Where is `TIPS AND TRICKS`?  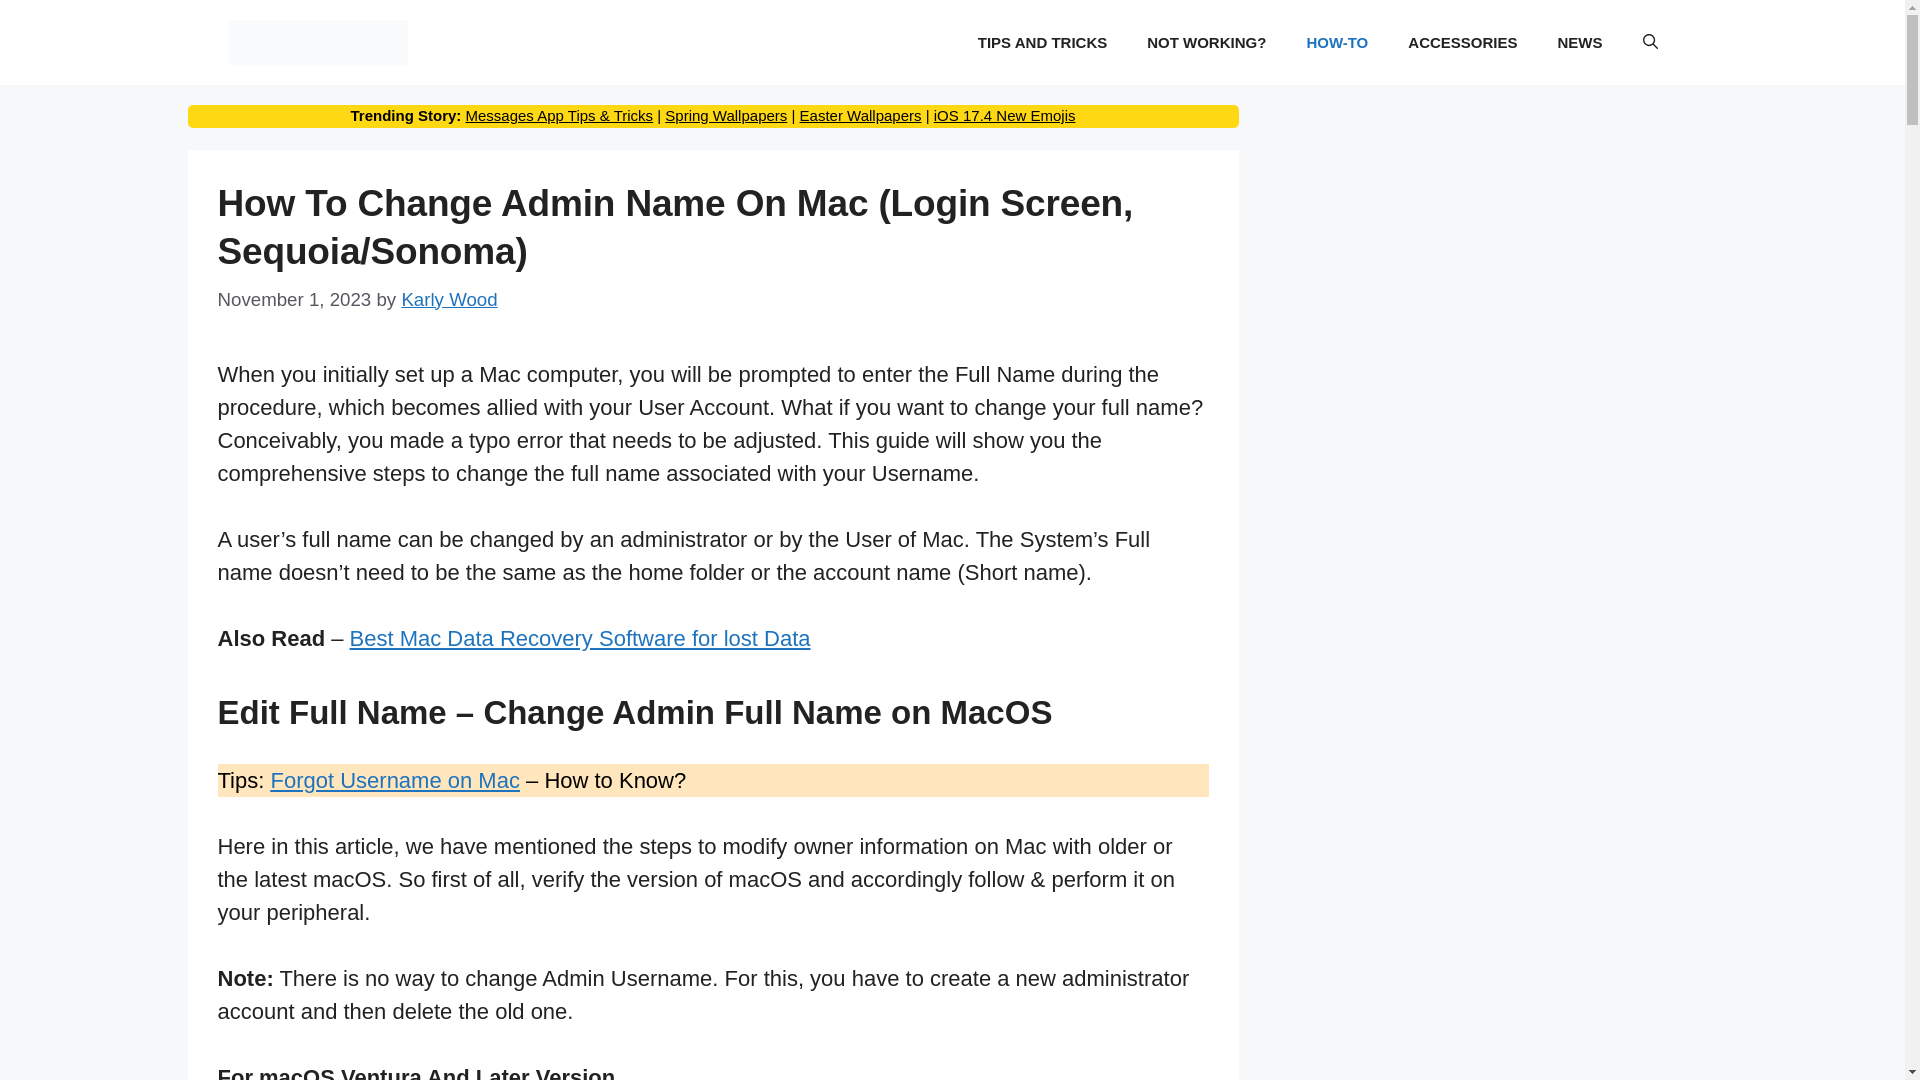 TIPS AND TRICKS is located at coordinates (1042, 42).